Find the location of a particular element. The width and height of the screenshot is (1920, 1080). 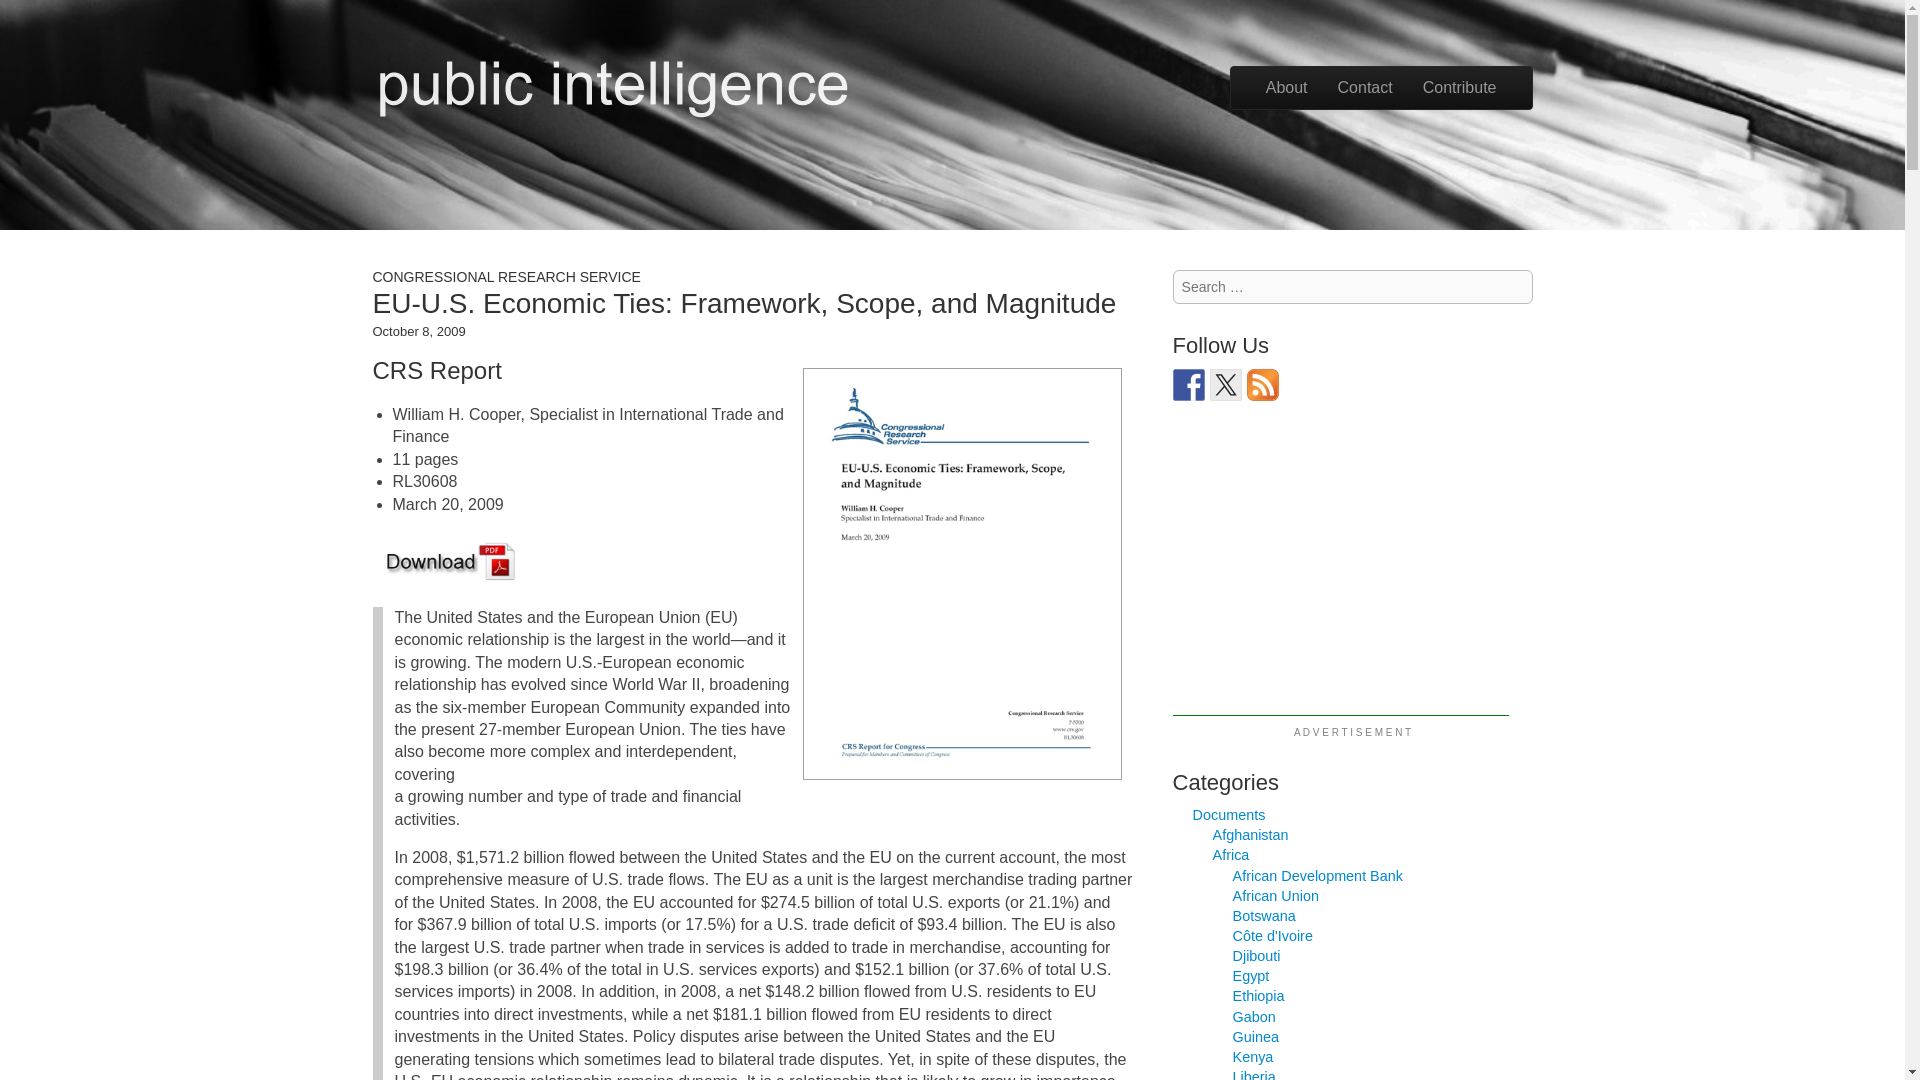

Ethiopia is located at coordinates (1258, 996).